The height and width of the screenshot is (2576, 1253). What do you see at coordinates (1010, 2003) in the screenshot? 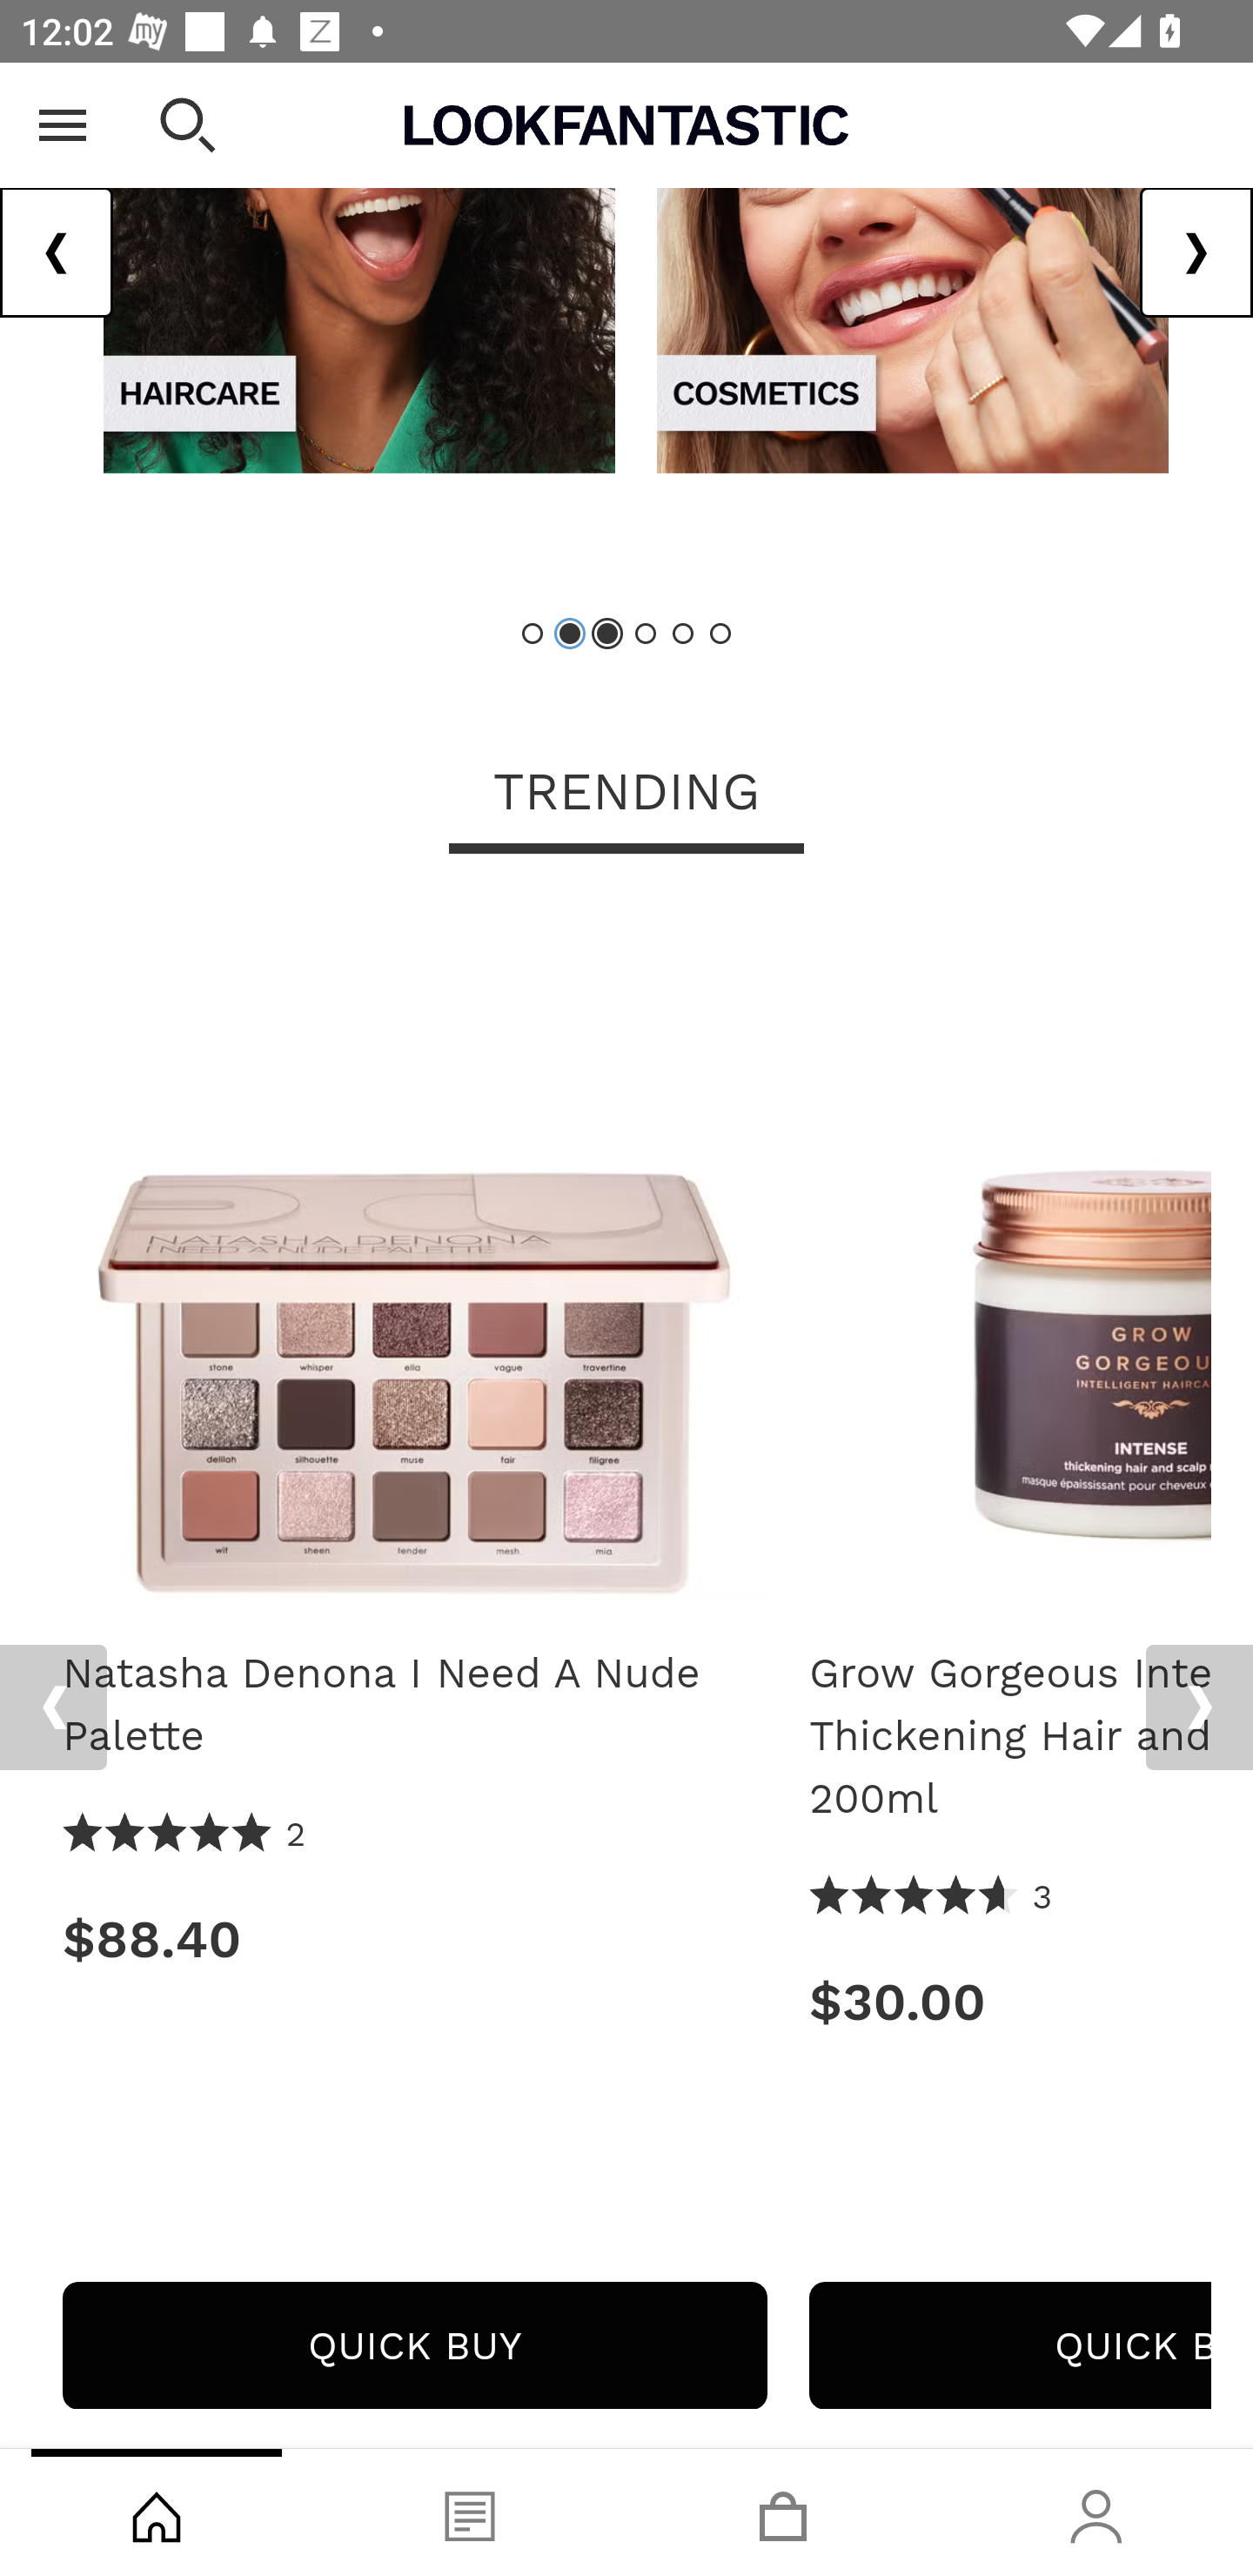
I see `Price: $30.00` at bounding box center [1010, 2003].